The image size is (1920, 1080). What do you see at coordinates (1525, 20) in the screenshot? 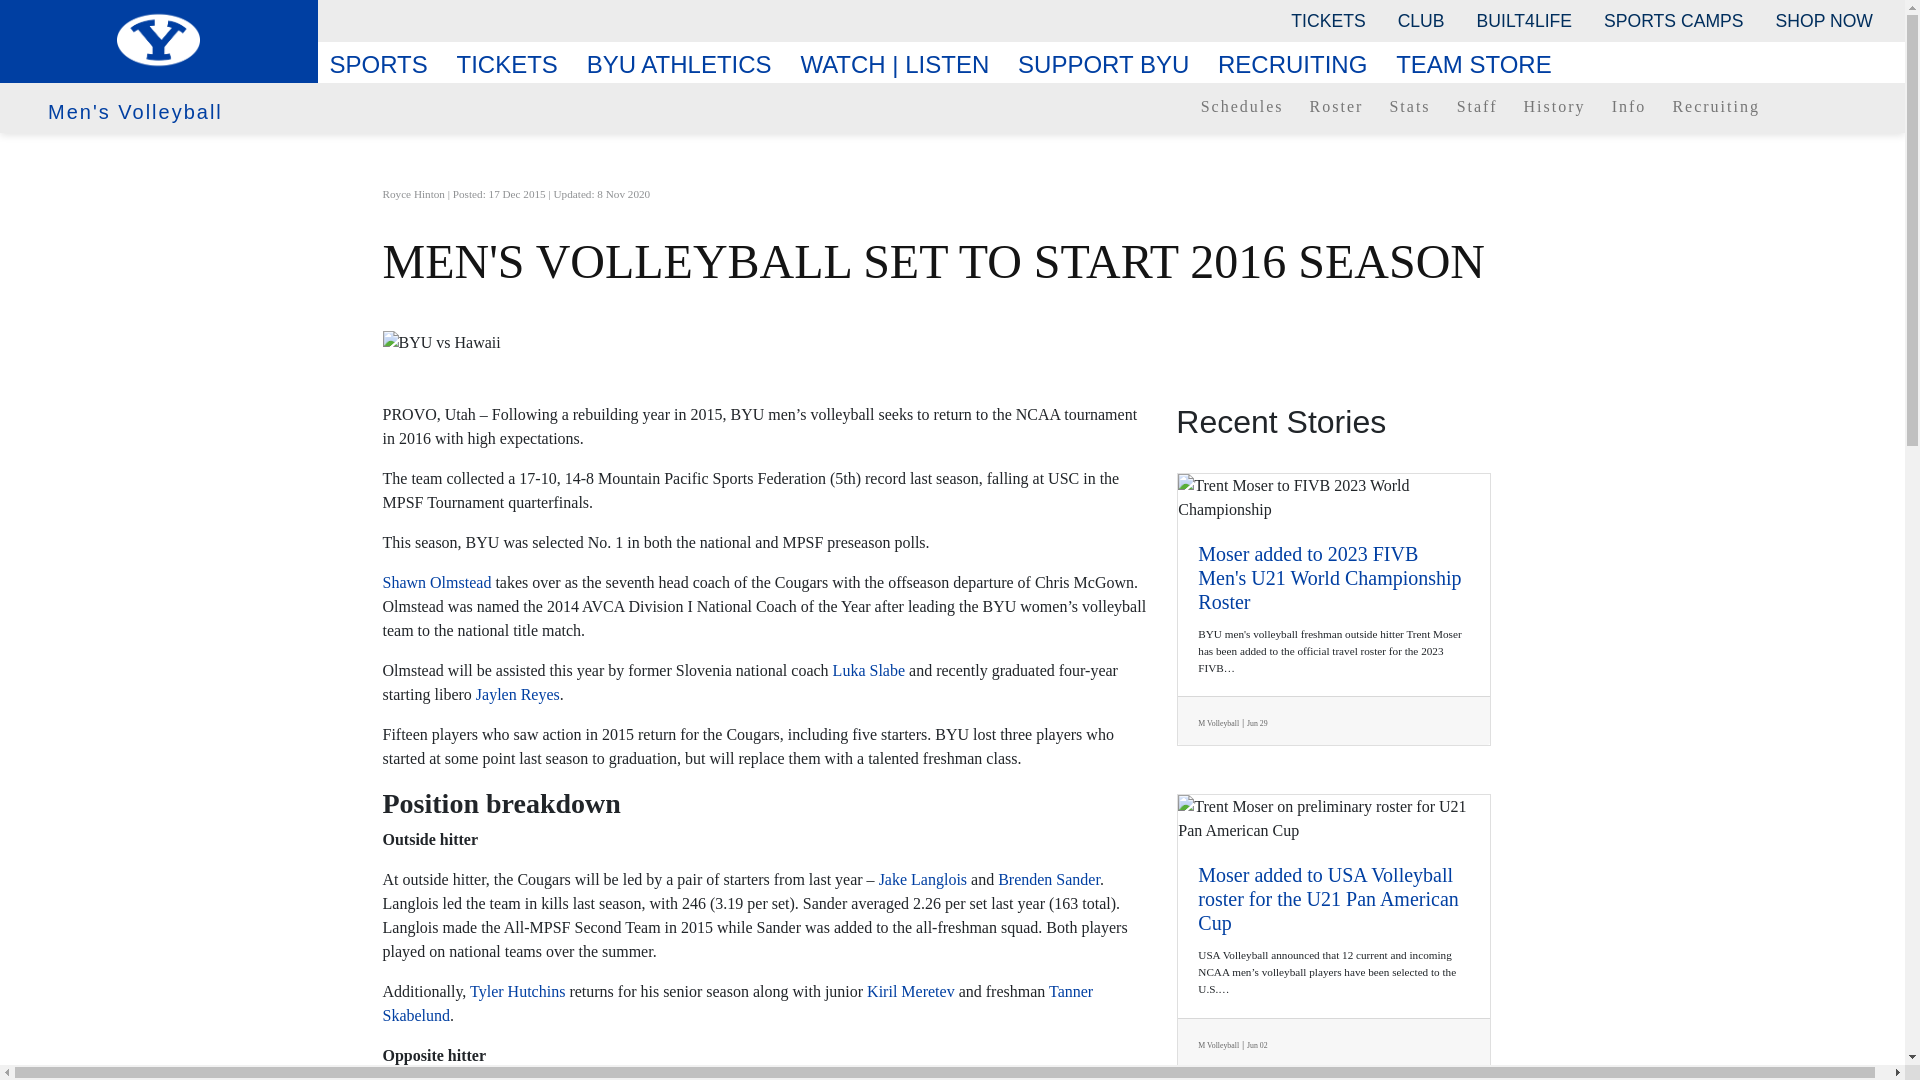
I see `BUILT4LIFE` at bounding box center [1525, 20].